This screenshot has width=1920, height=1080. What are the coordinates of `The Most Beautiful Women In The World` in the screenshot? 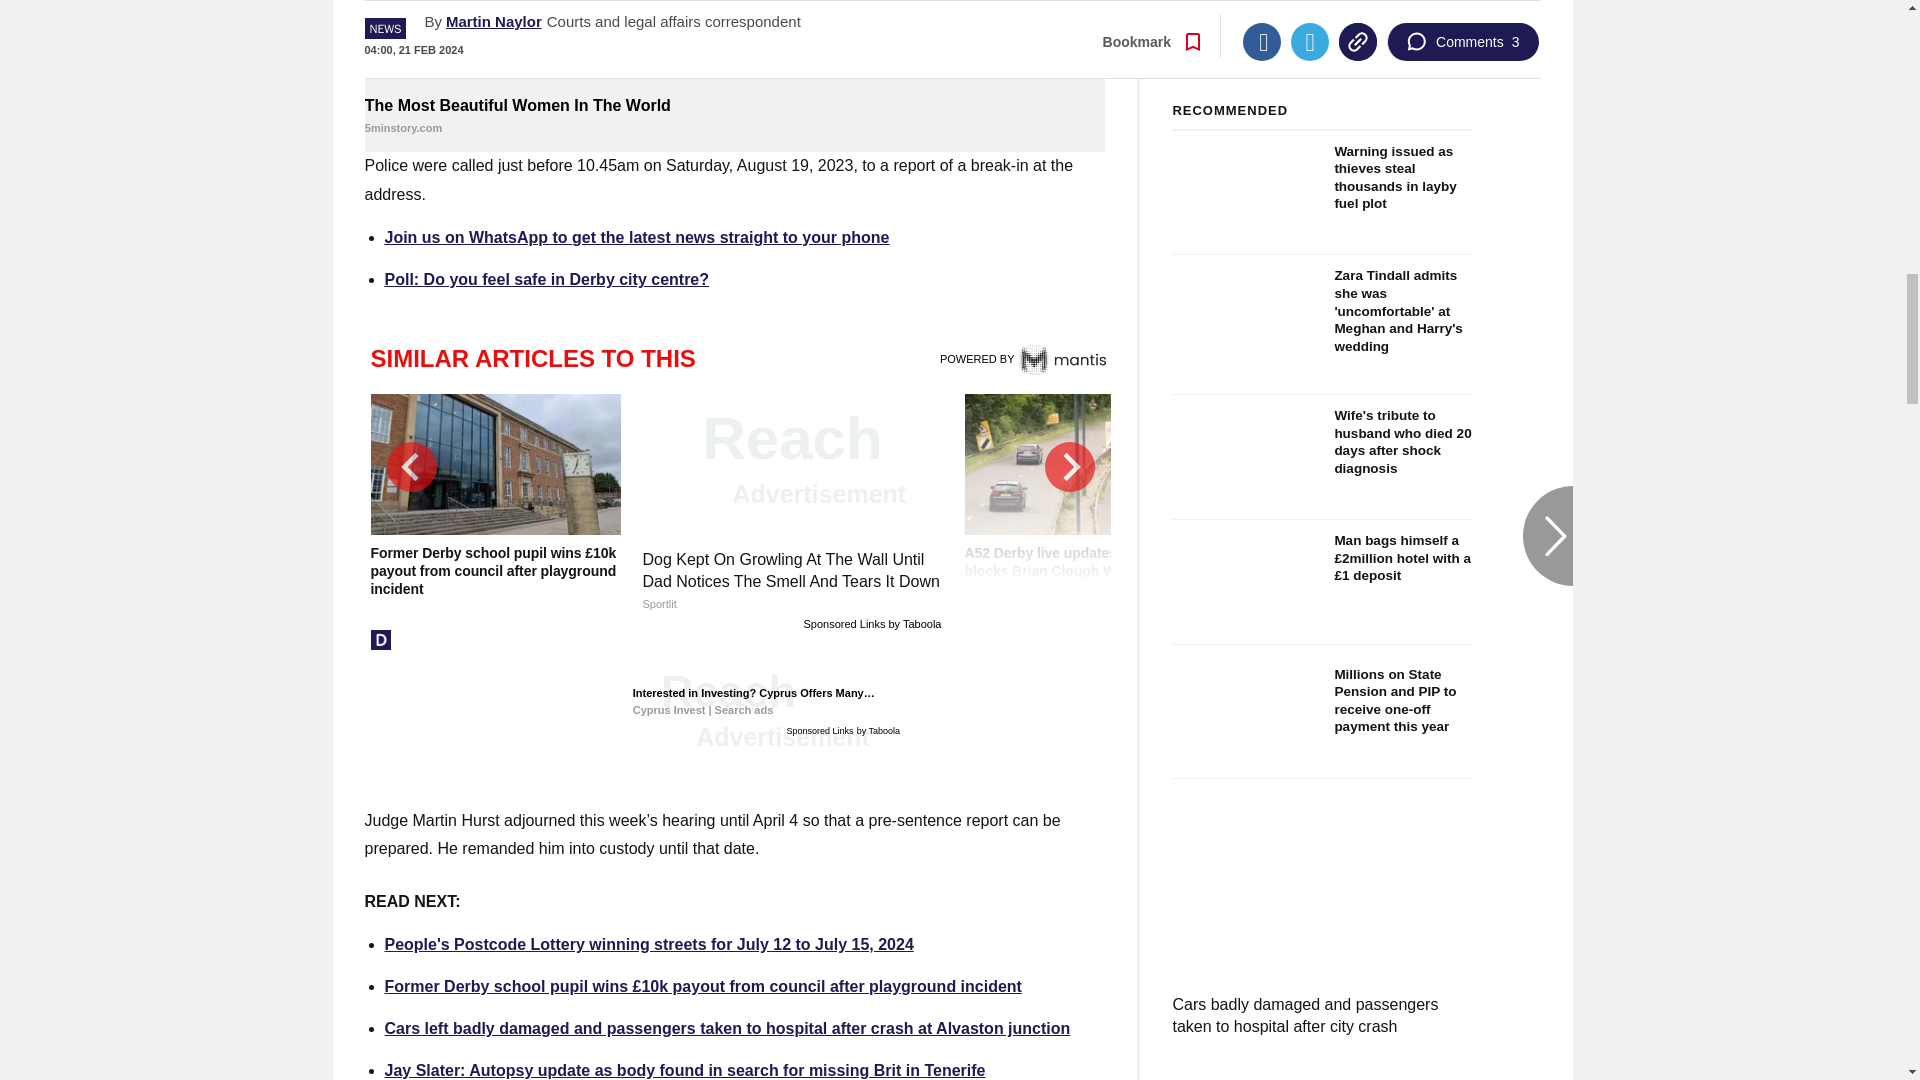 It's located at (734, 45).